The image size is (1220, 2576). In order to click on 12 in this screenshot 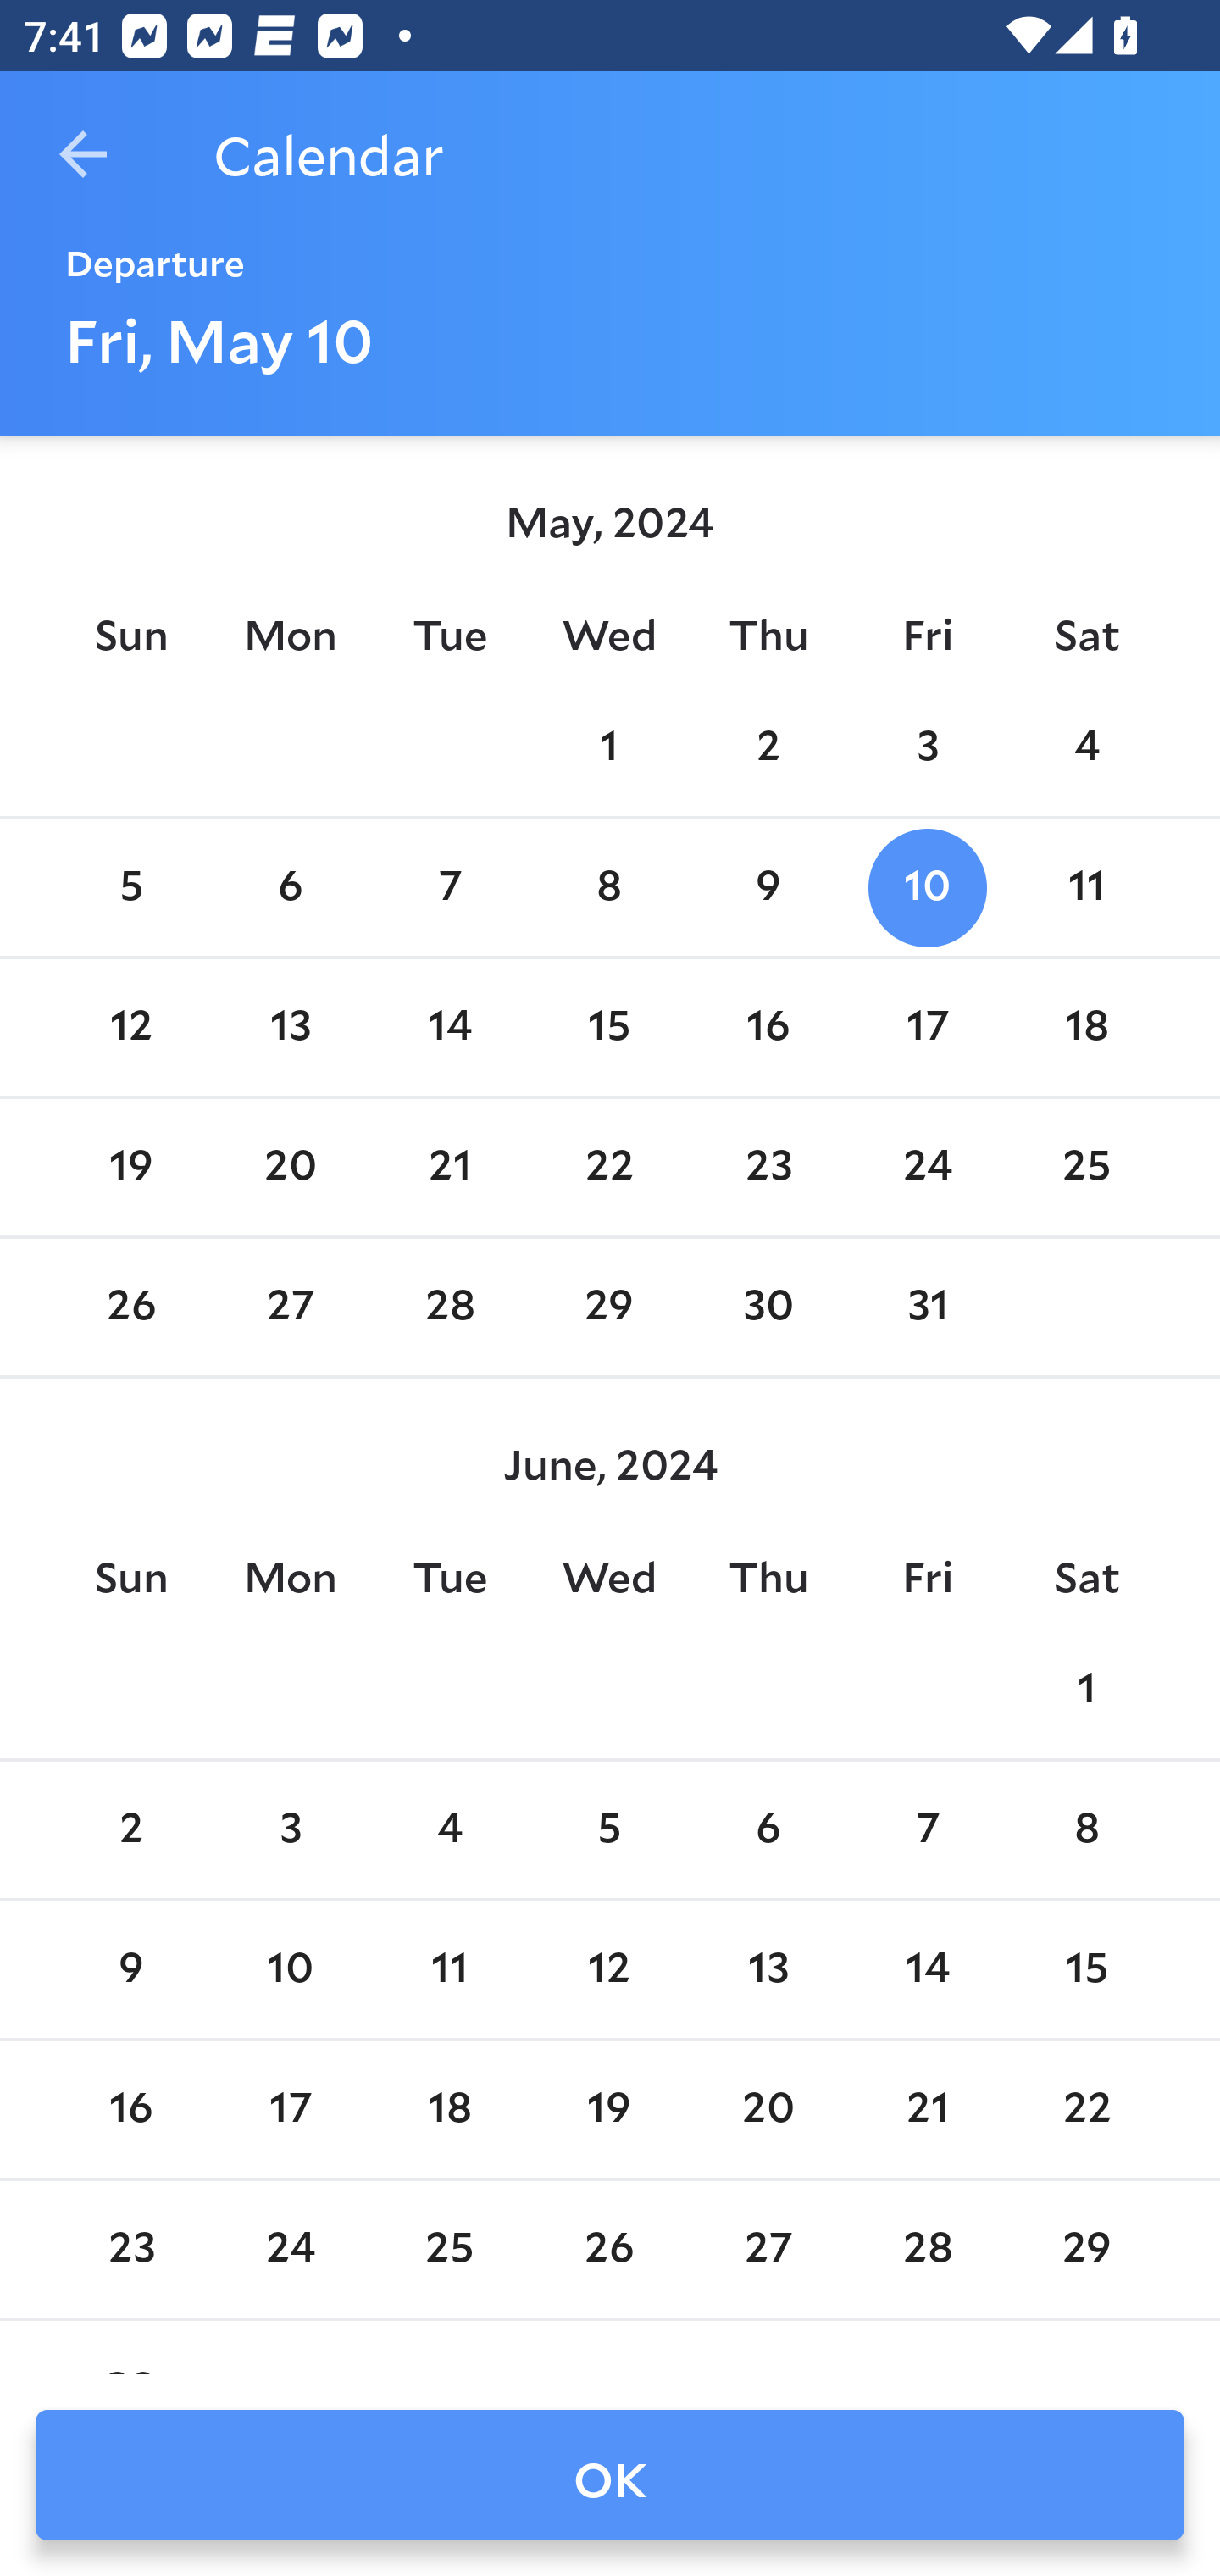, I will do `click(609, 1970)`.